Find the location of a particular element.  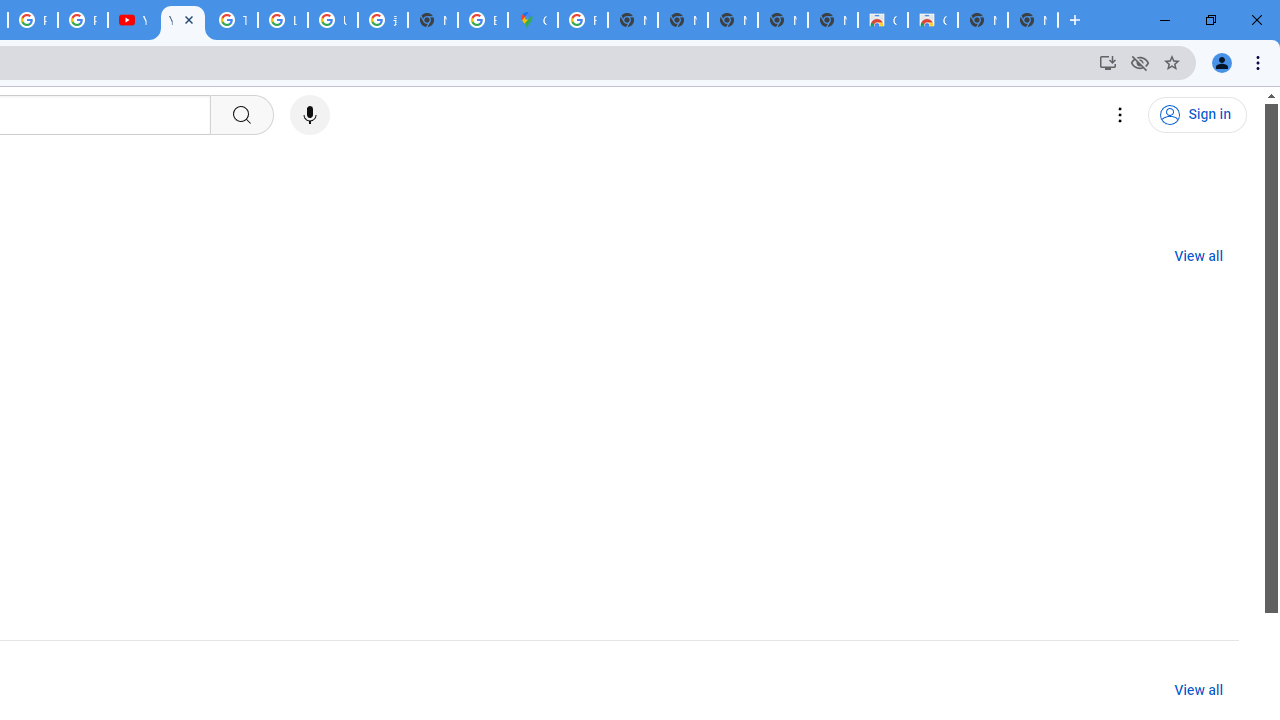

New Tab is located at coordinates (433, 20).